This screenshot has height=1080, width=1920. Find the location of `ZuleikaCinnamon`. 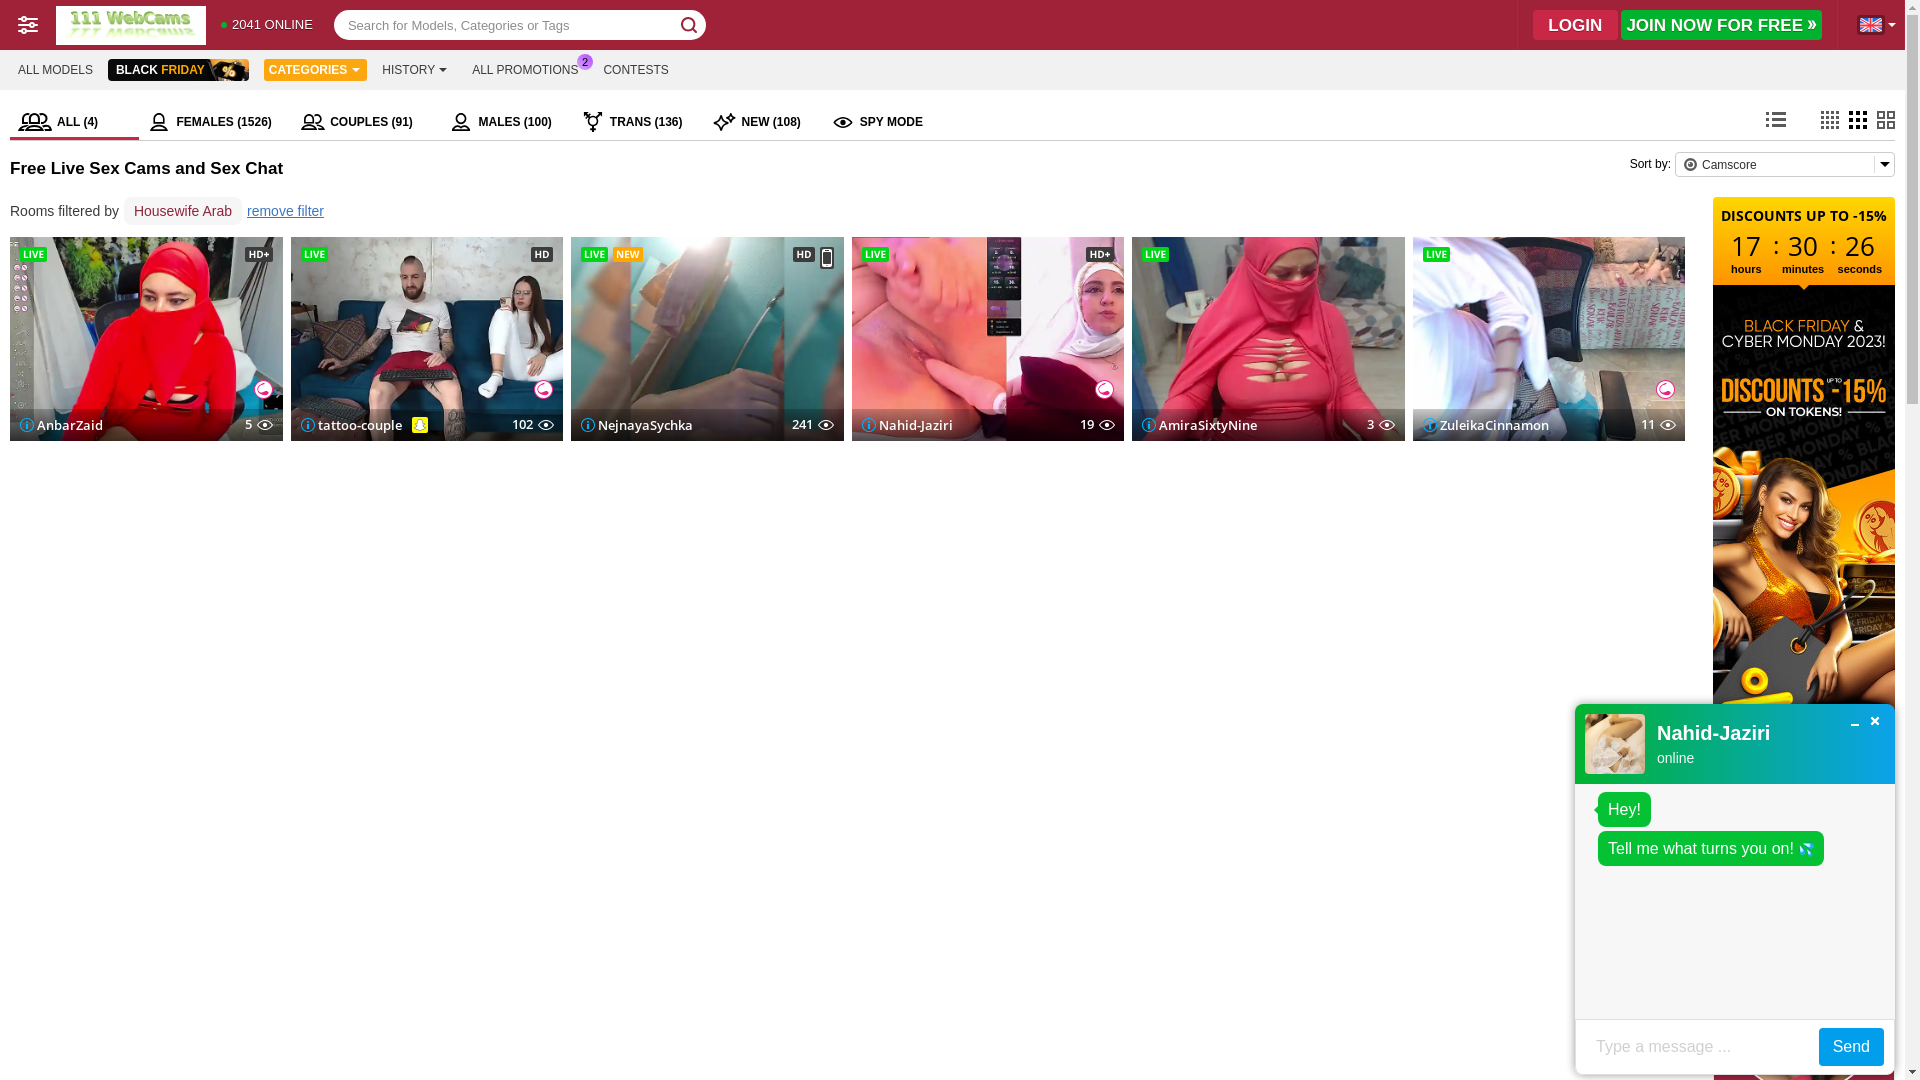

ZuleikaCinnamon is located at coordinates (1485, 425).